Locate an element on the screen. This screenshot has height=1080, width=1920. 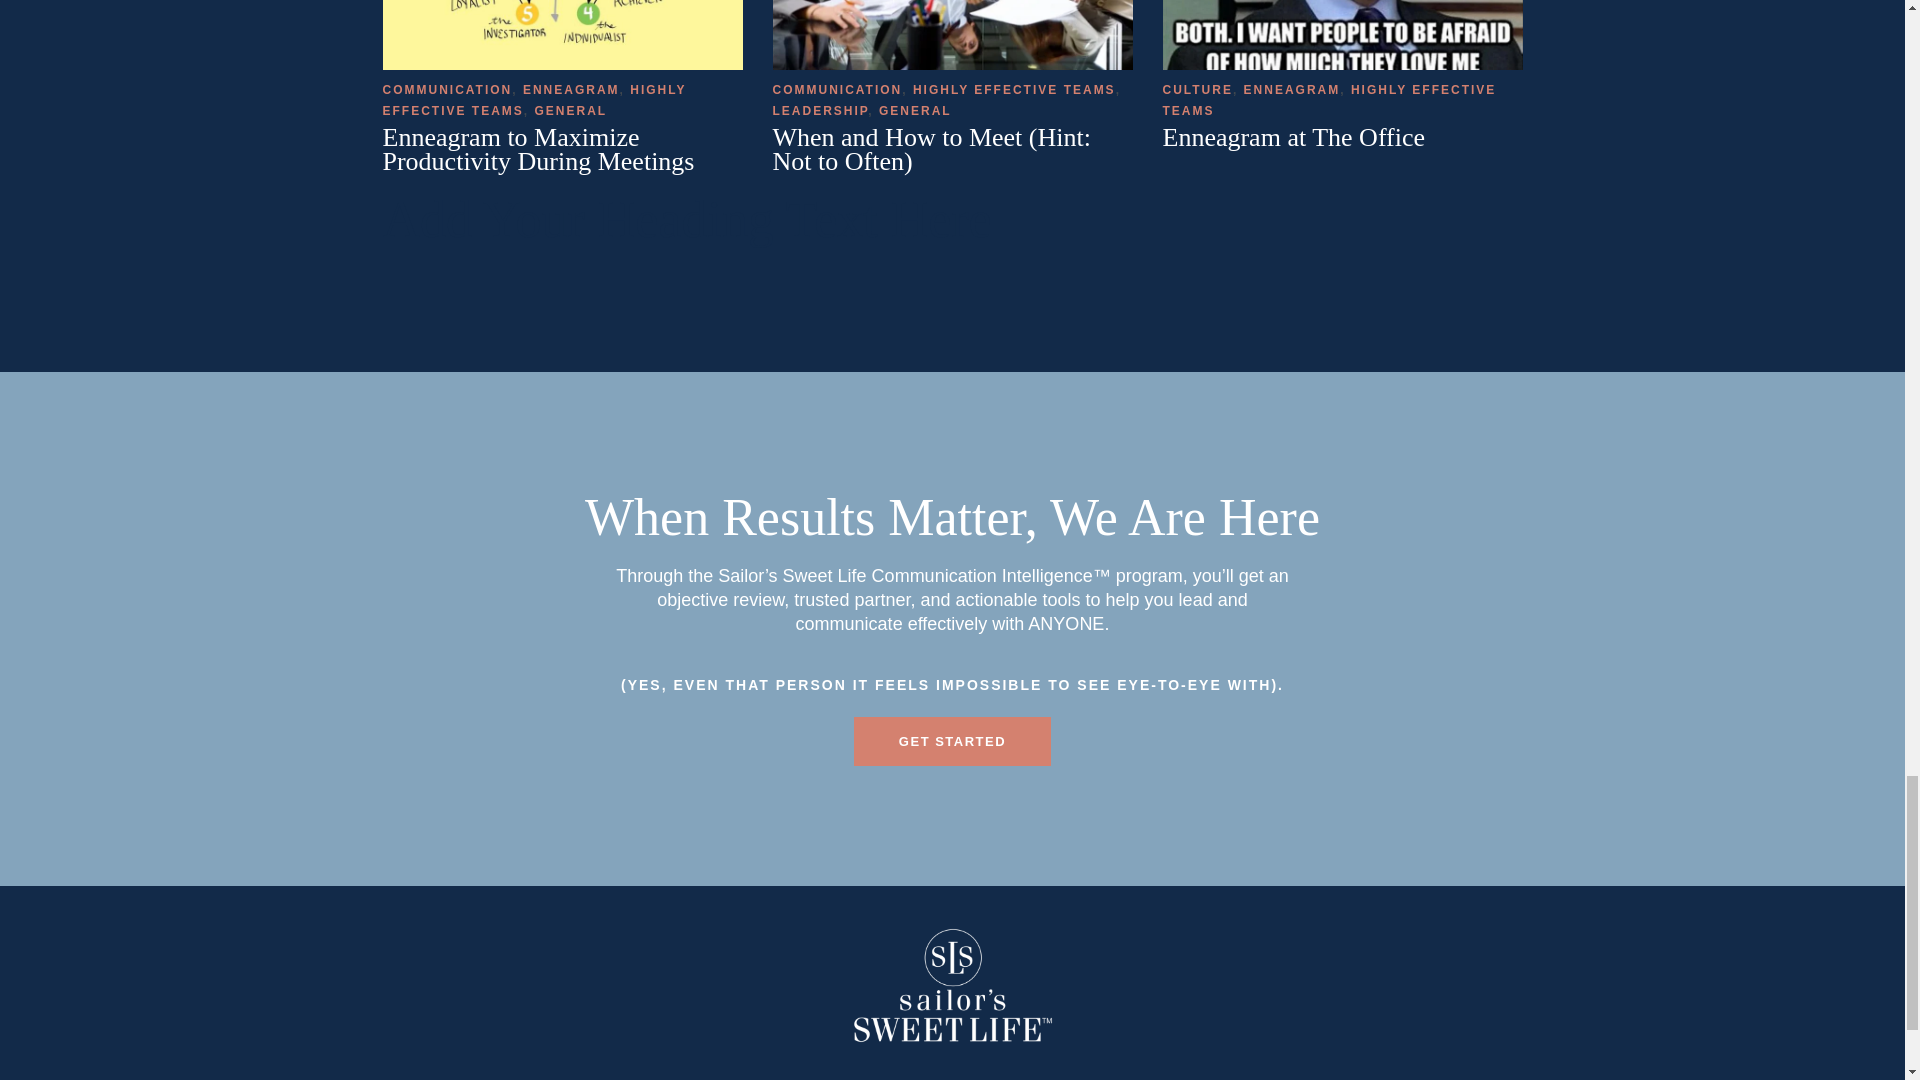
HIGHLY EFFECTIVE TEAMS is located at coordinates (534, 100).